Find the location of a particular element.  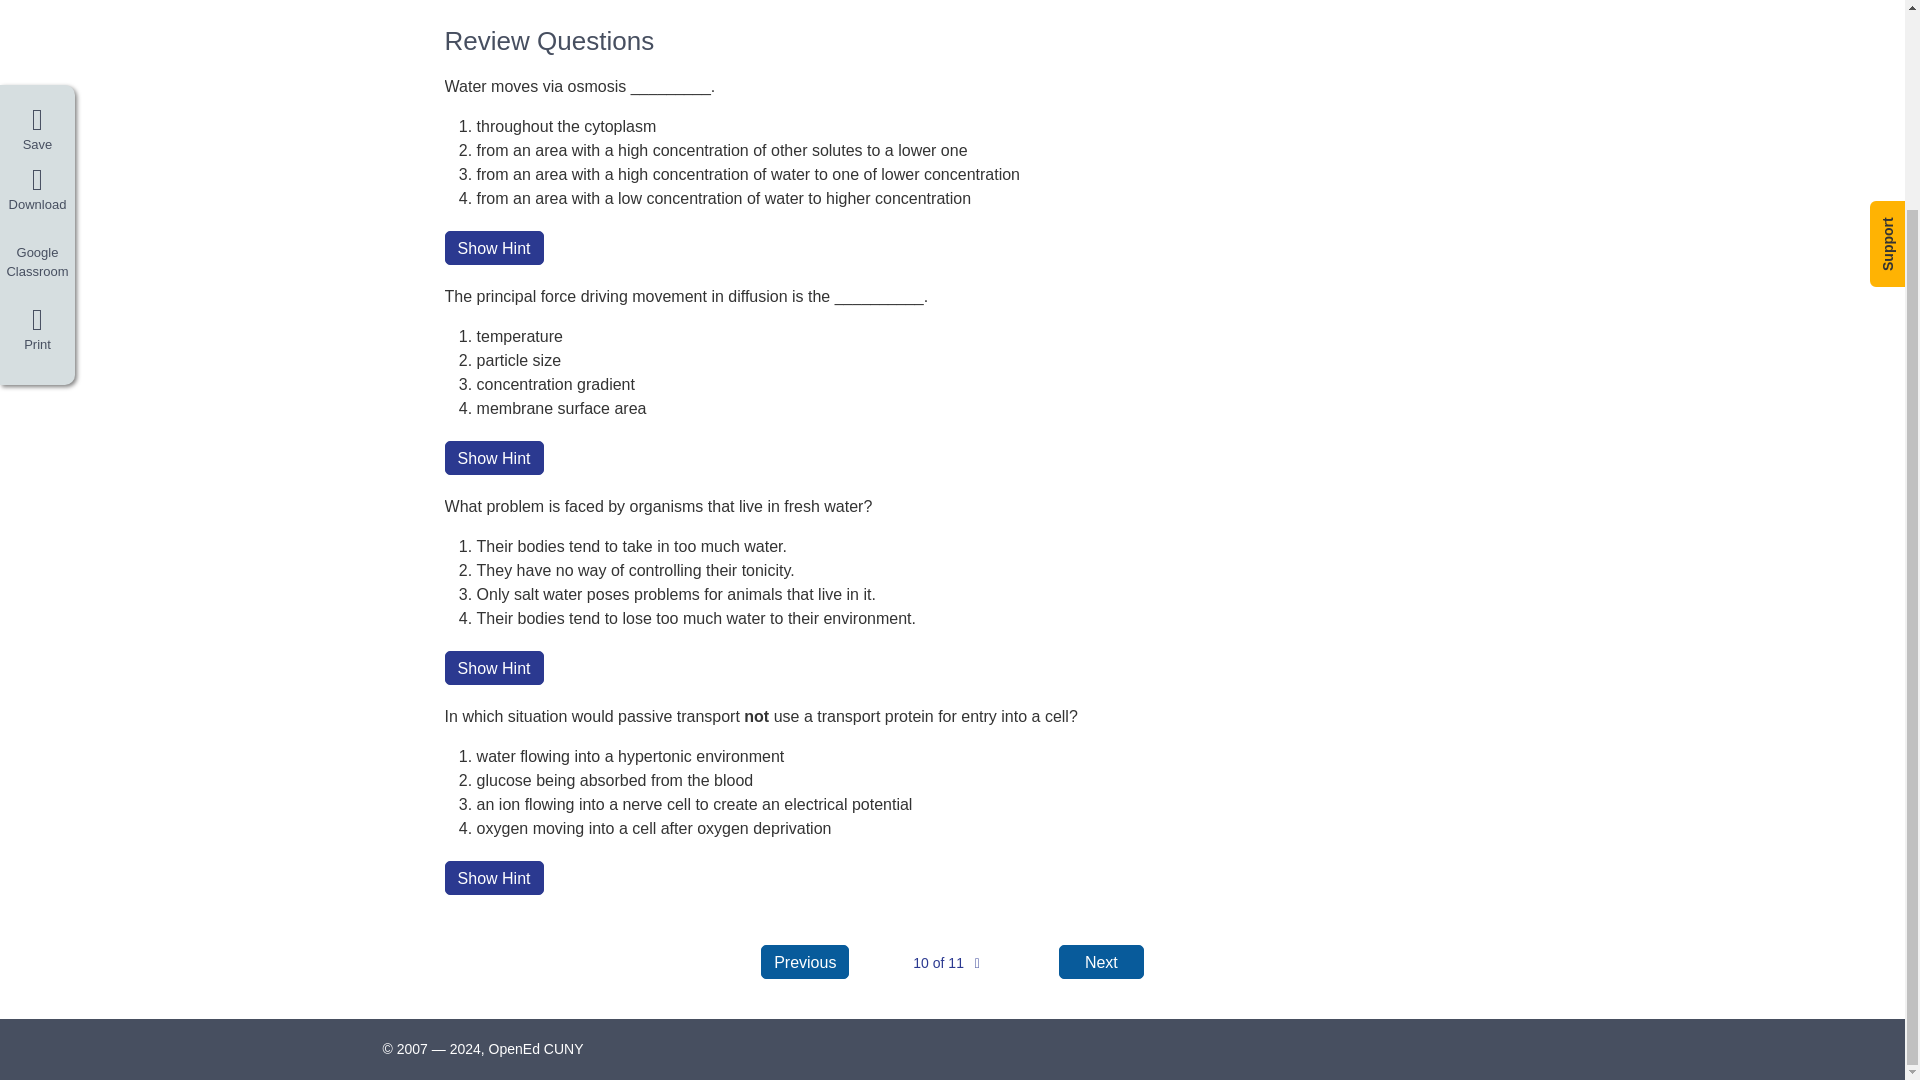

Previous is located at coordinates (804, 962).